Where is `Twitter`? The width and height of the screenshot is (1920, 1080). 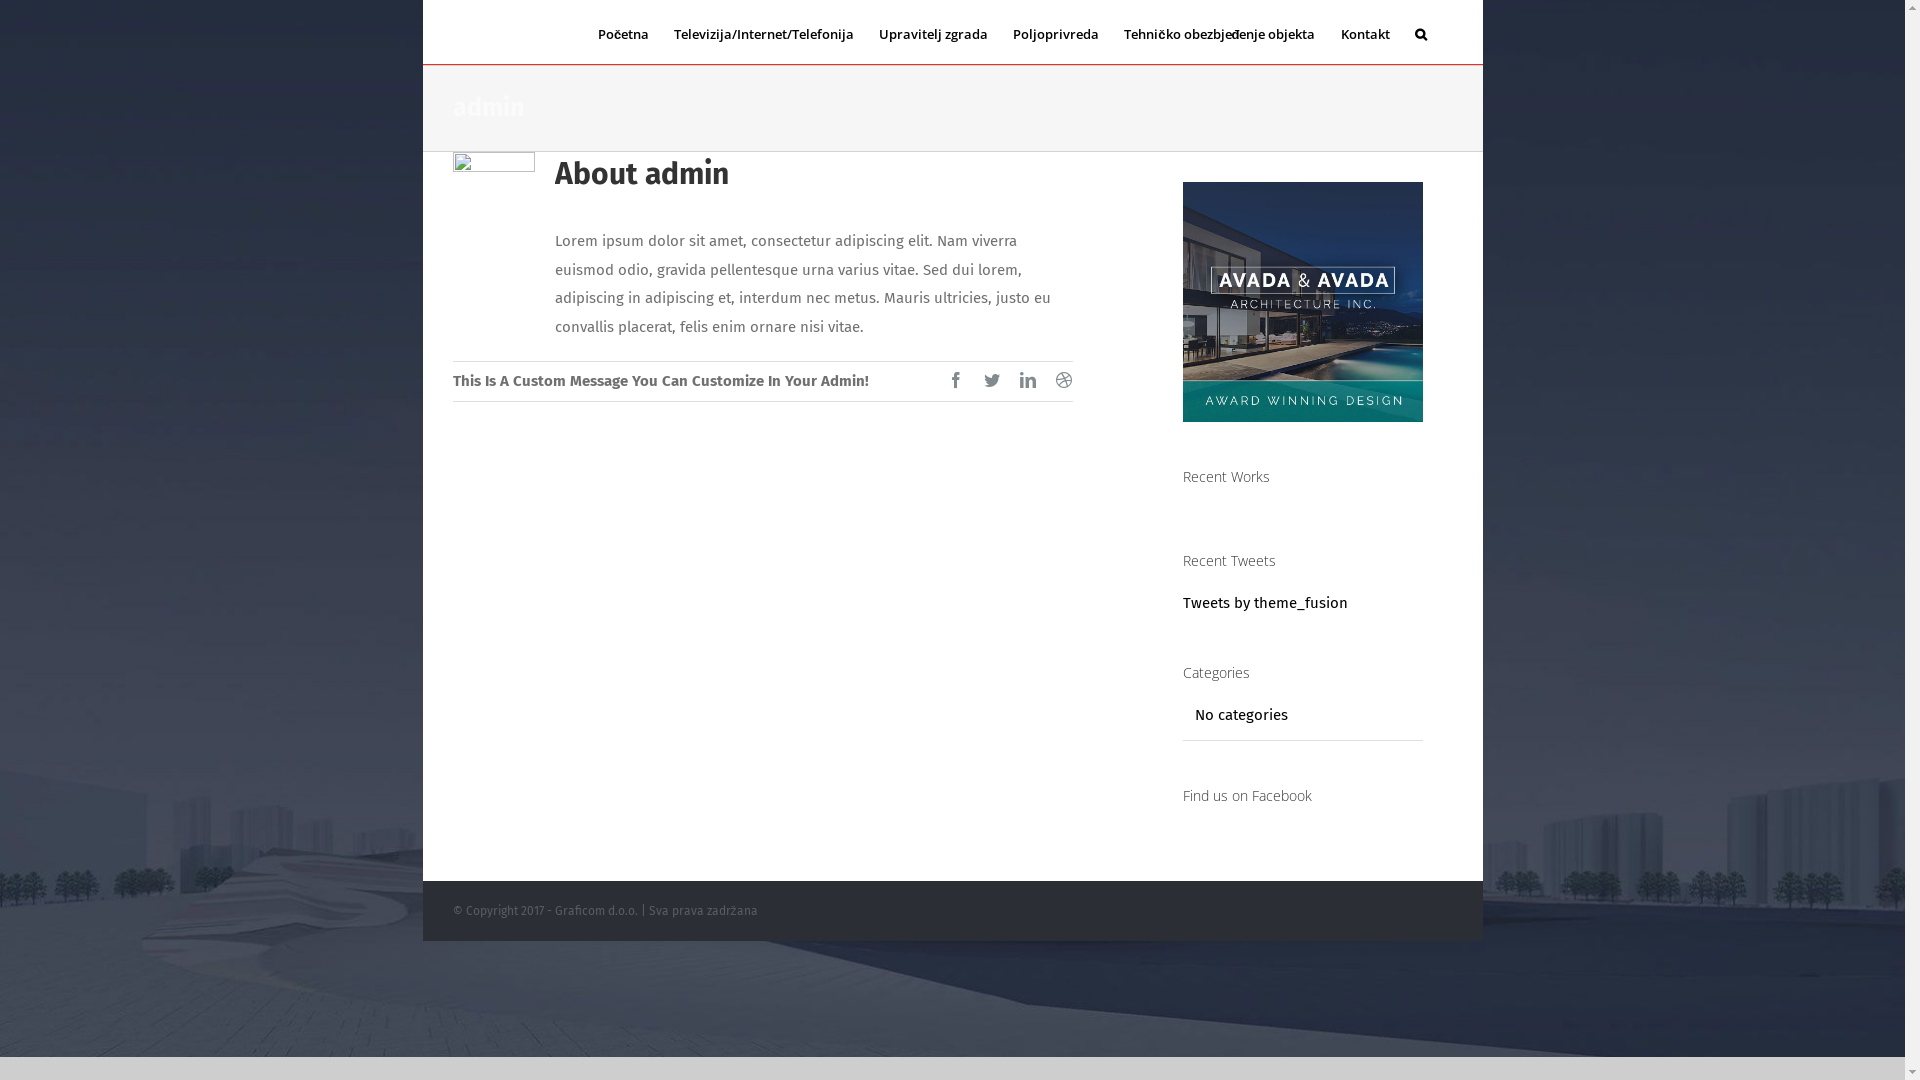
Twitter is located at coordinates (992, 380).